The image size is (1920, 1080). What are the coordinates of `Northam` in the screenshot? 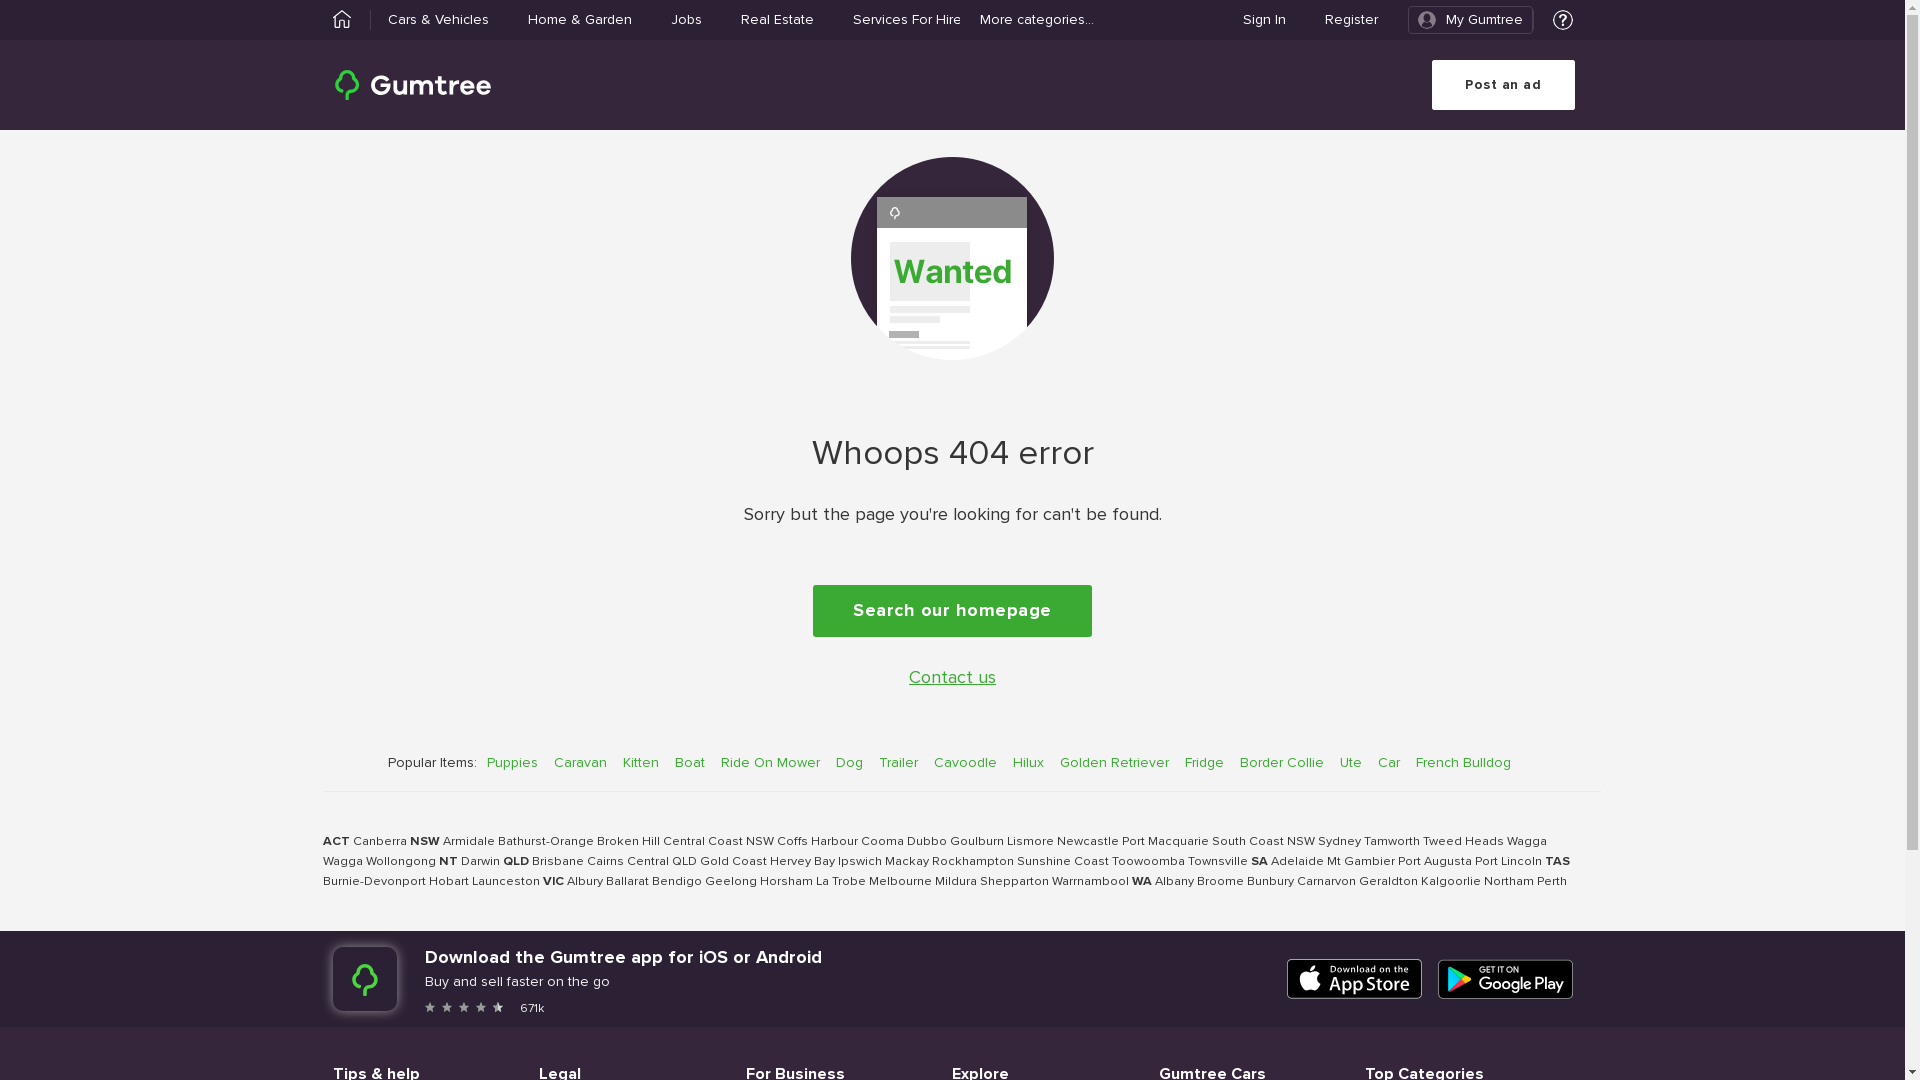 It's located at (1509, 882).